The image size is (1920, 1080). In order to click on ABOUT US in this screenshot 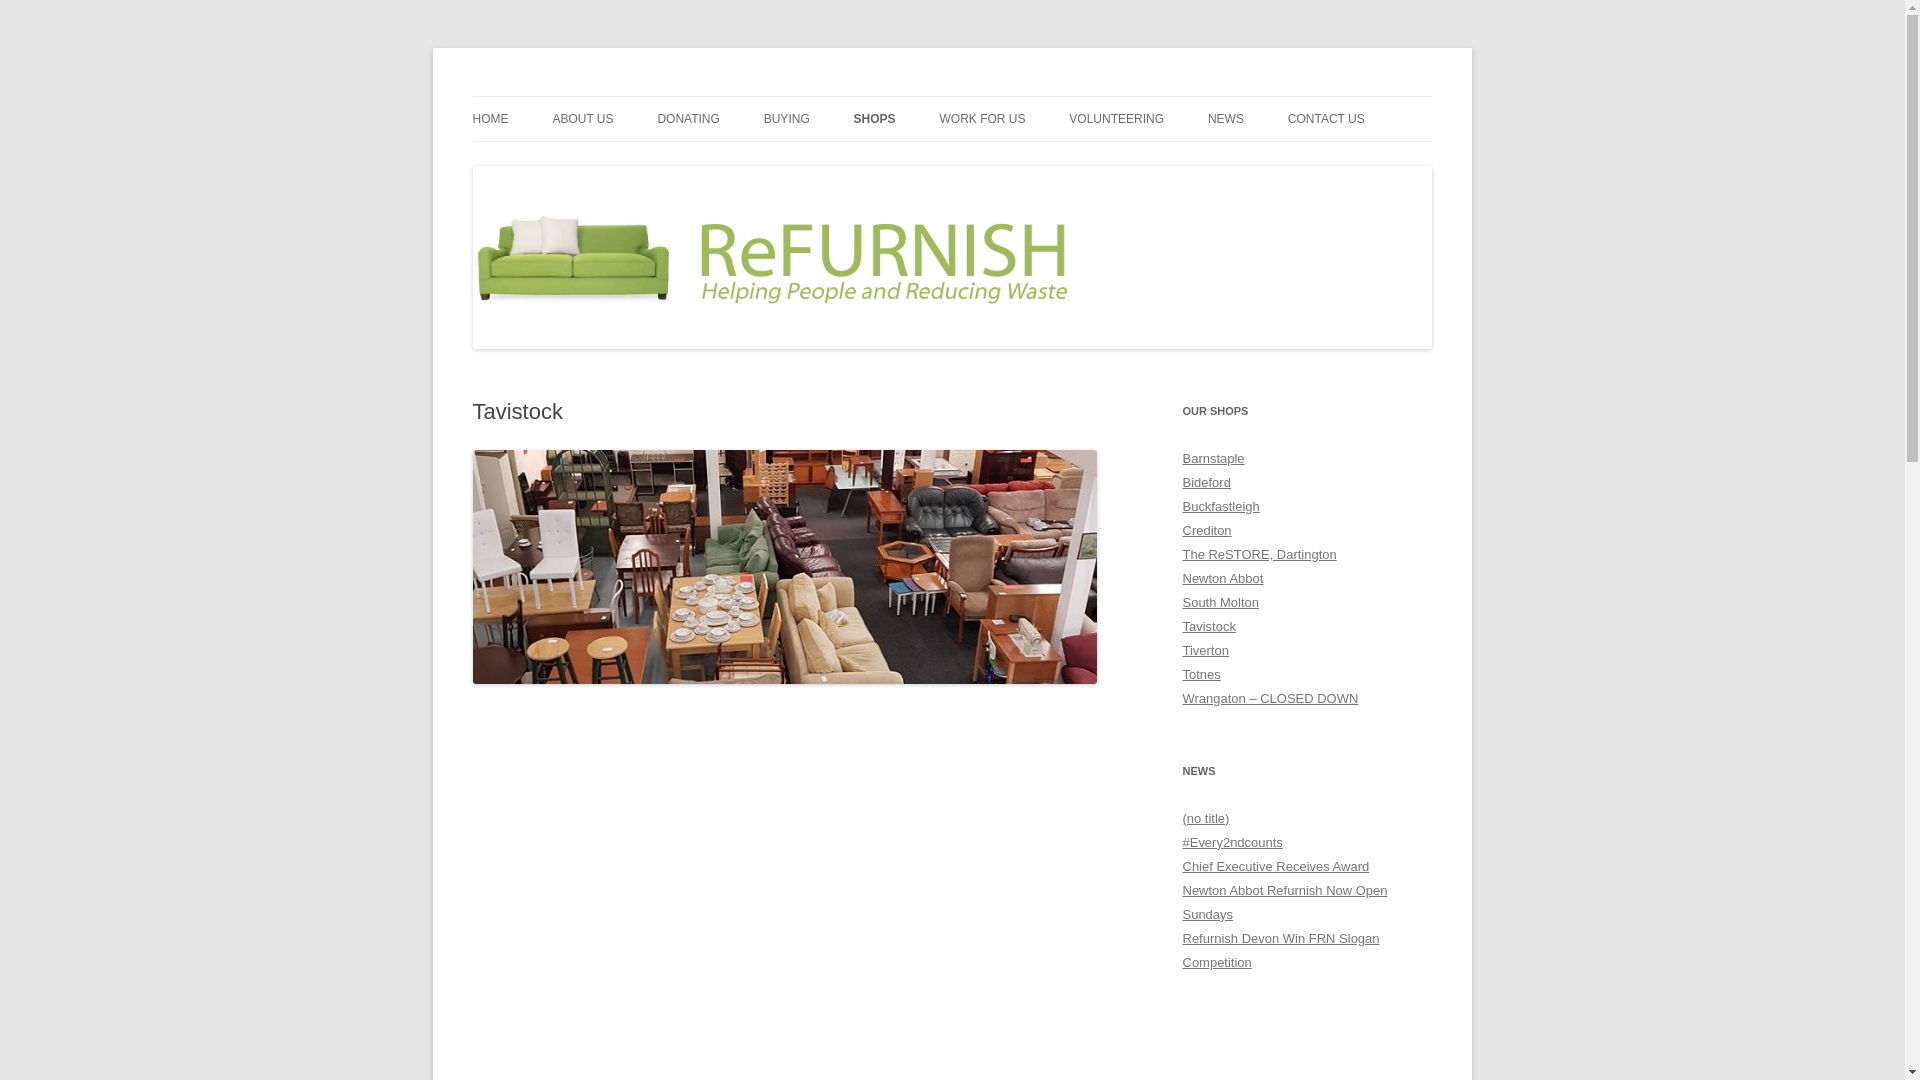, I will do `click(582, 119)`.